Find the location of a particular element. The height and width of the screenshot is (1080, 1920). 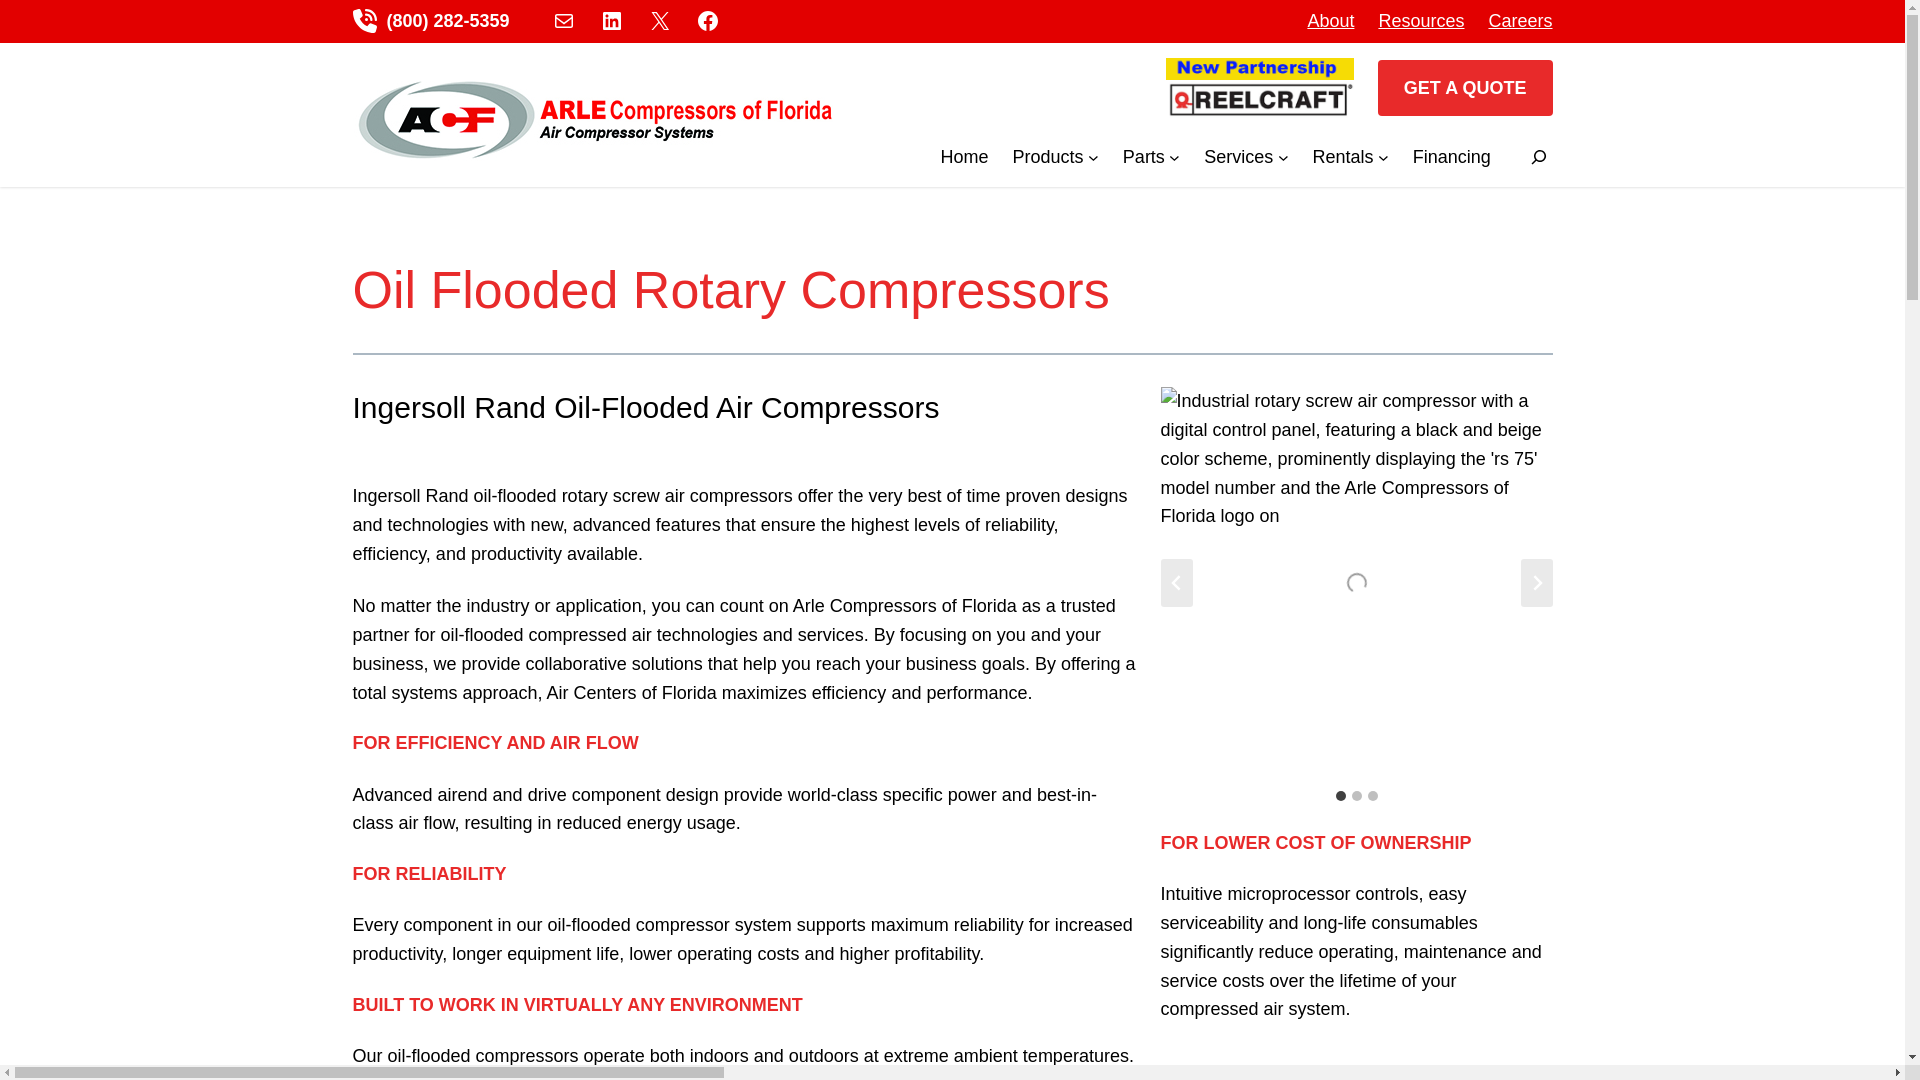

Mail is located at coordinates (564, 20).